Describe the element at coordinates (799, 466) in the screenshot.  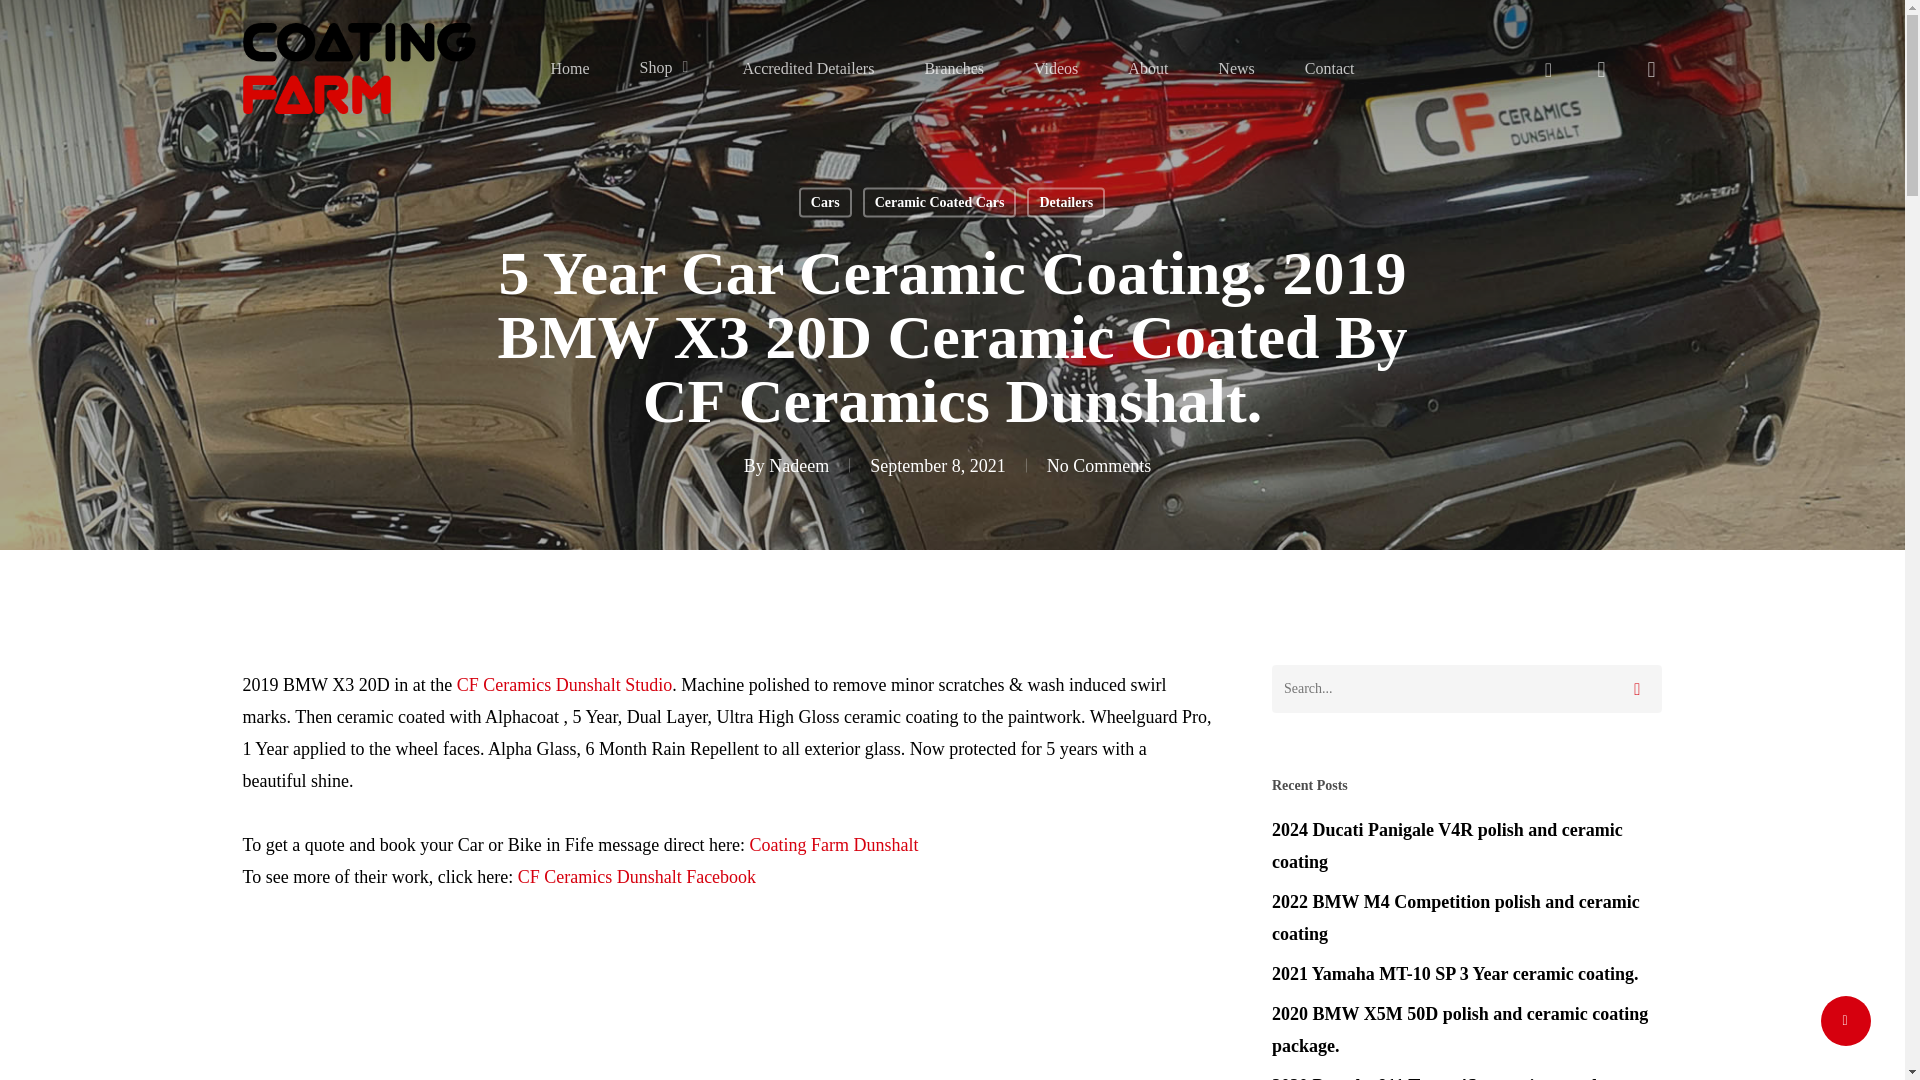
I see `Posts by Nadeem` at that location.